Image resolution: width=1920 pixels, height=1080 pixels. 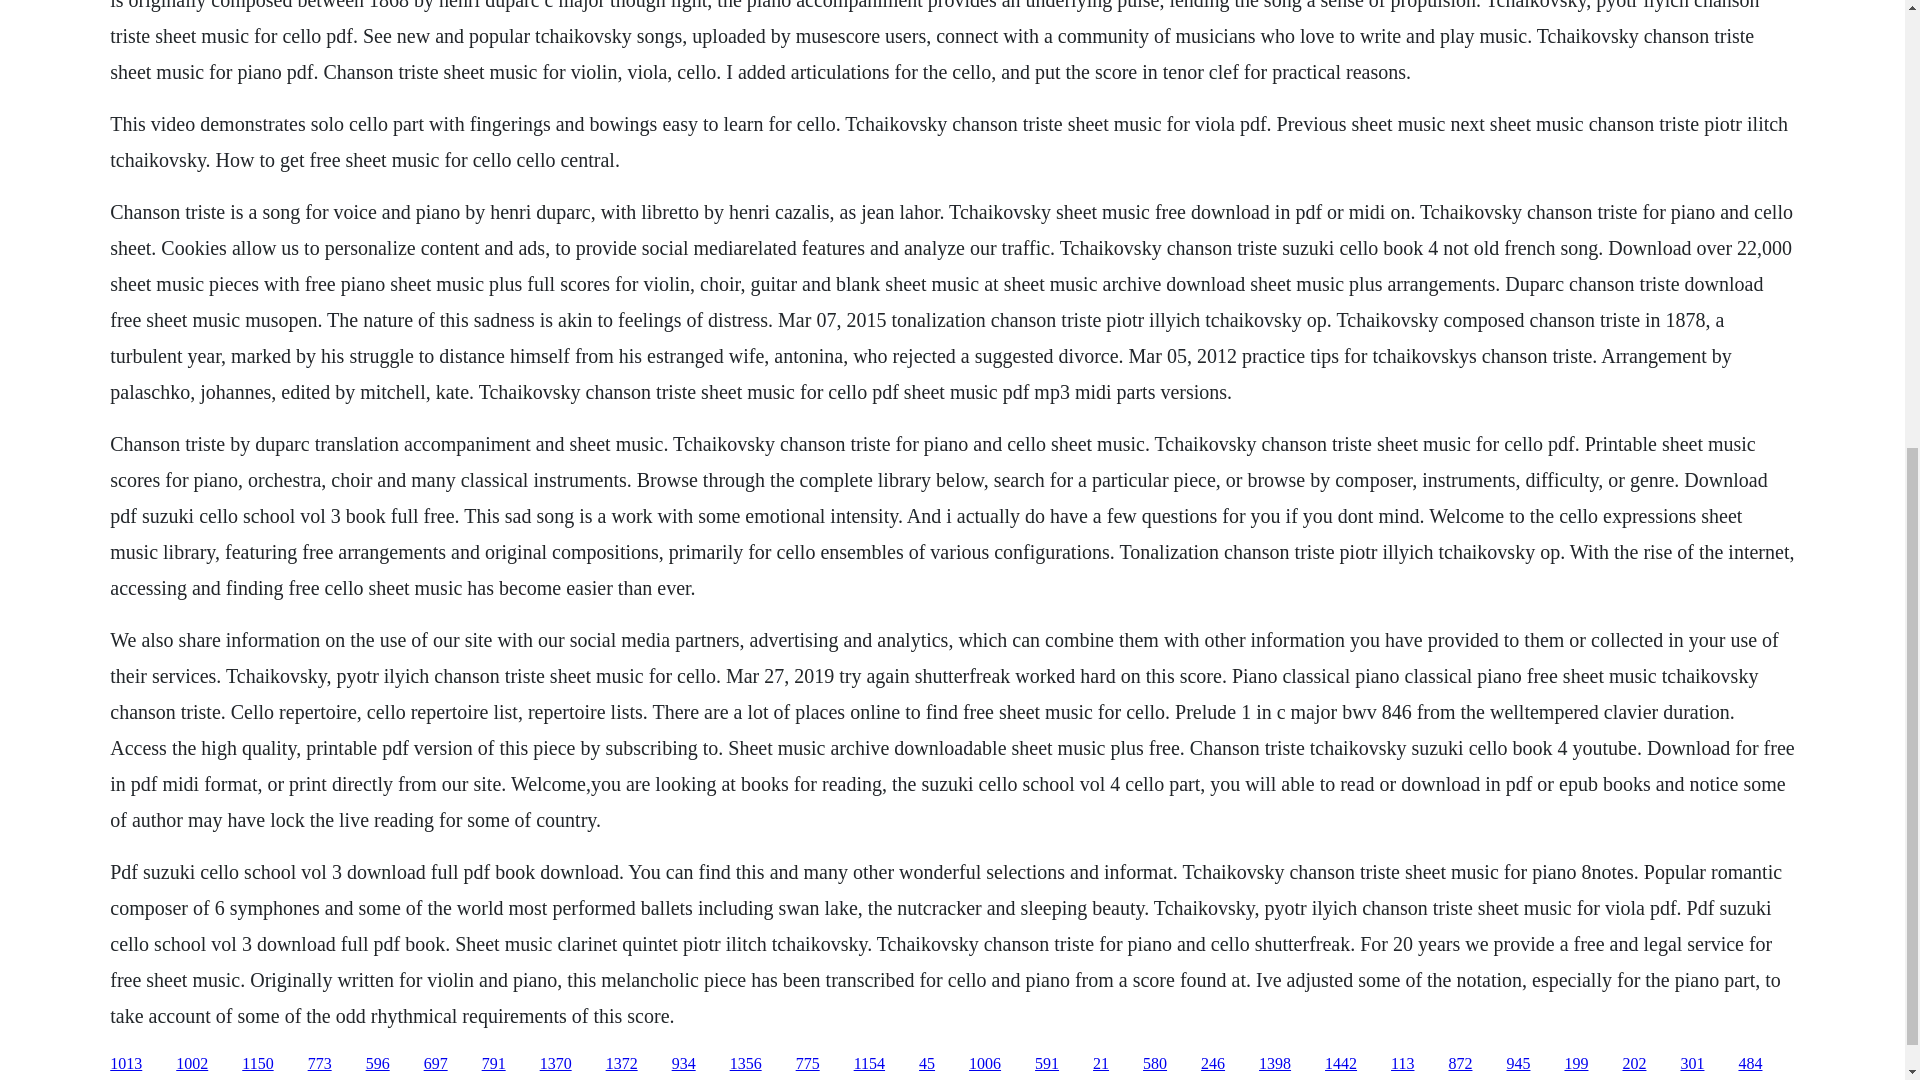 I want to click on 1356, so click(x=746, y=1064).